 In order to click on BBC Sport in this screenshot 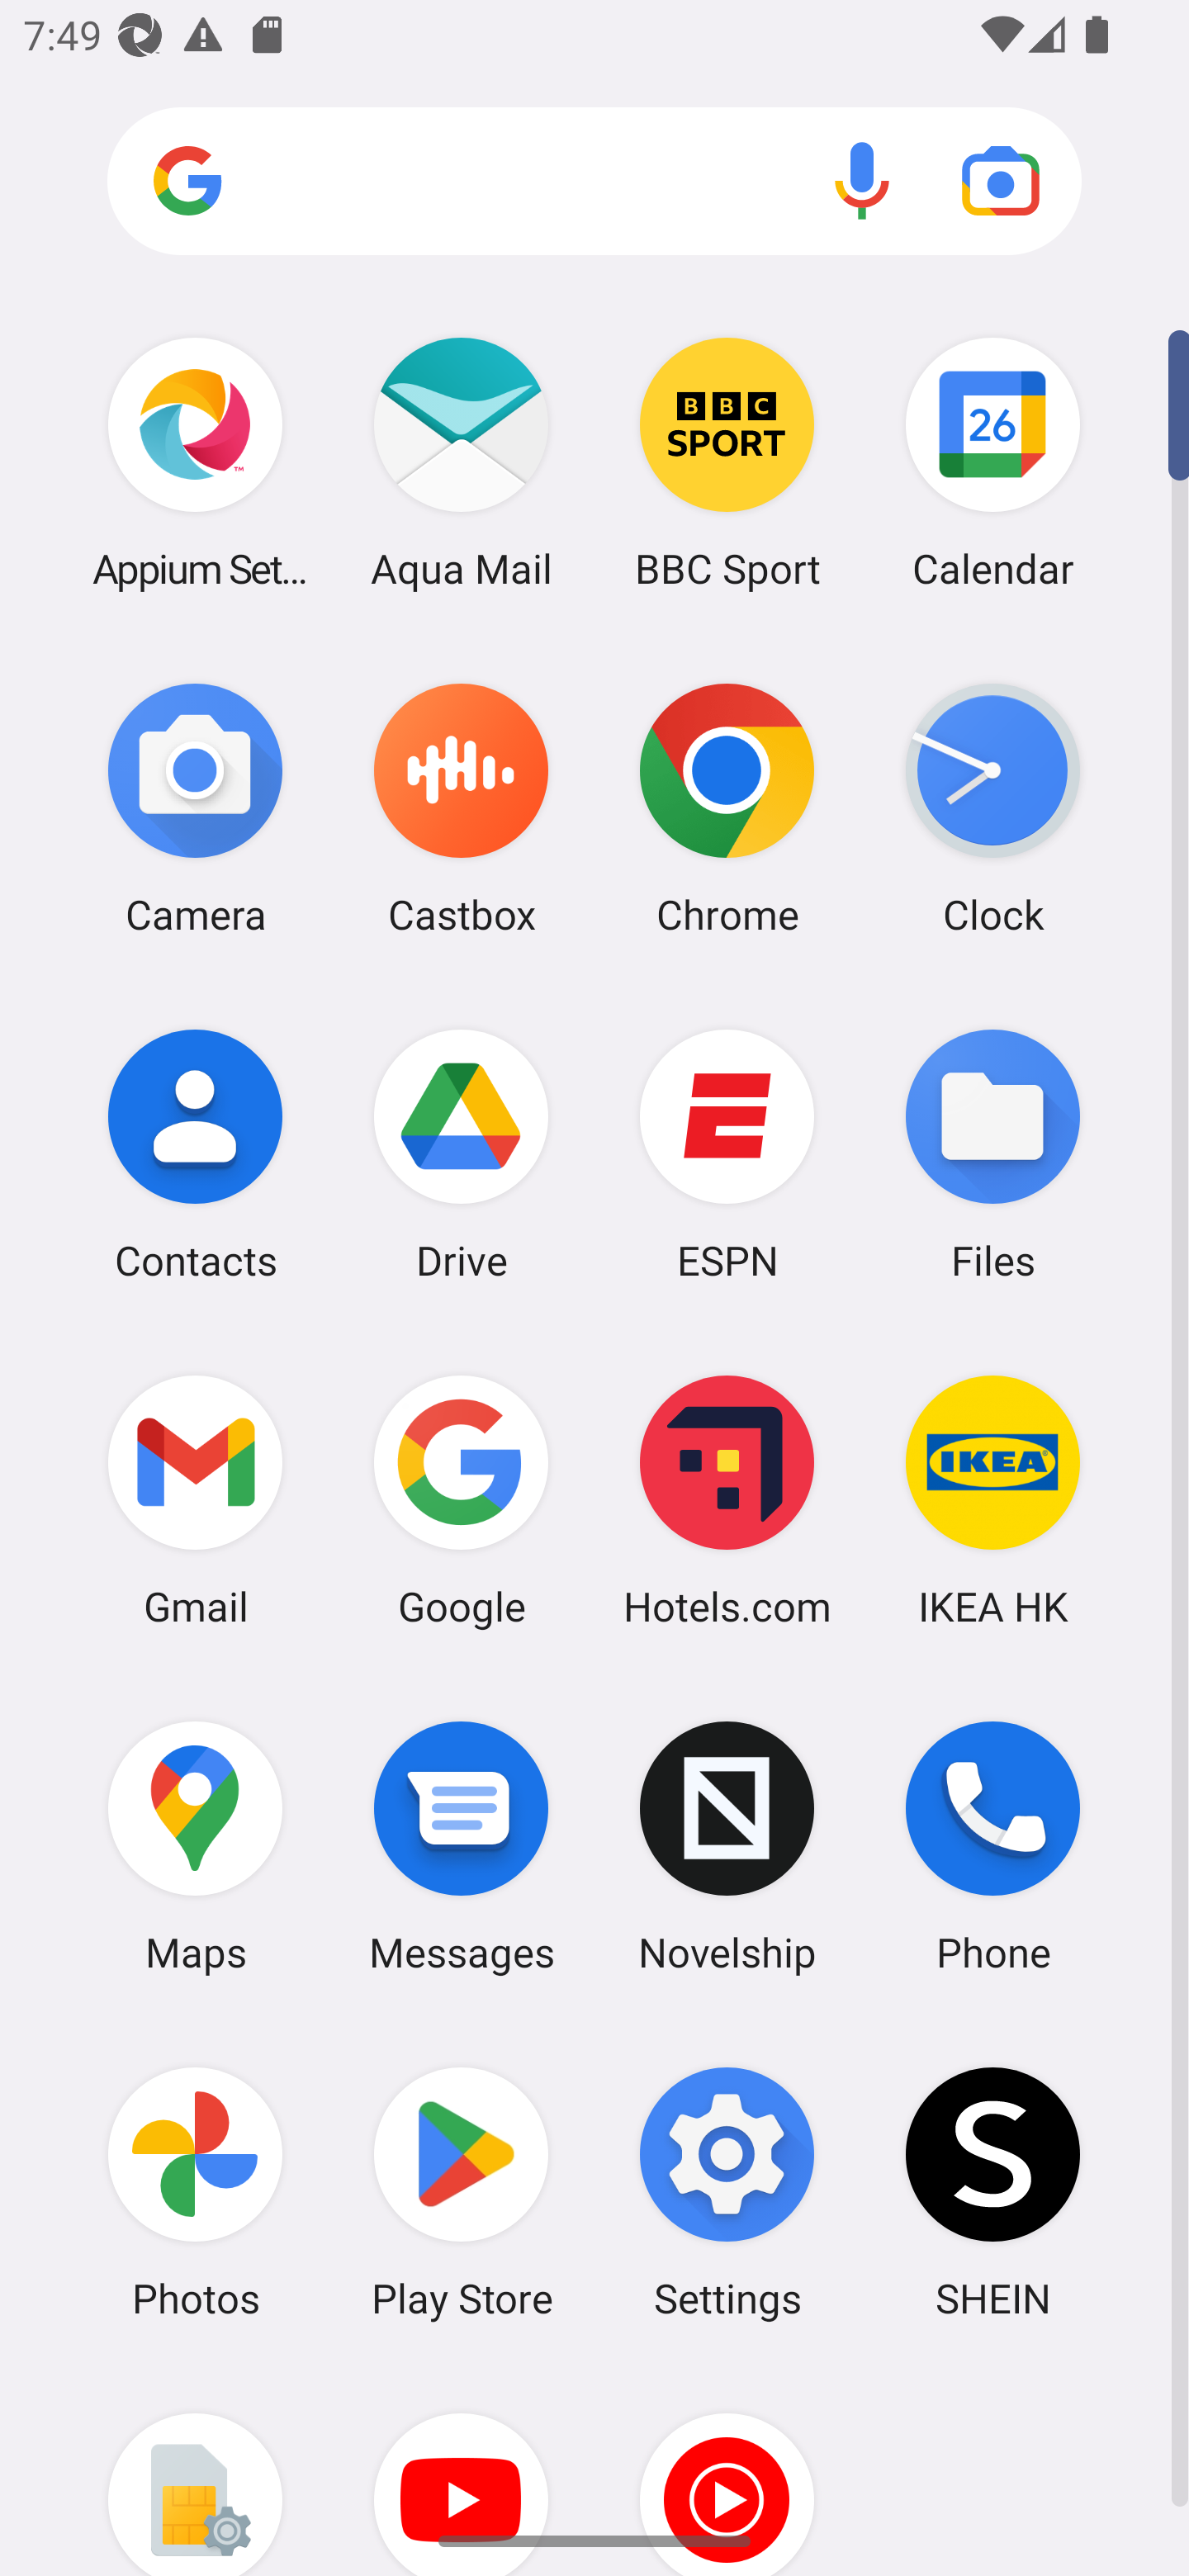, I will do `click(727, 462)`.